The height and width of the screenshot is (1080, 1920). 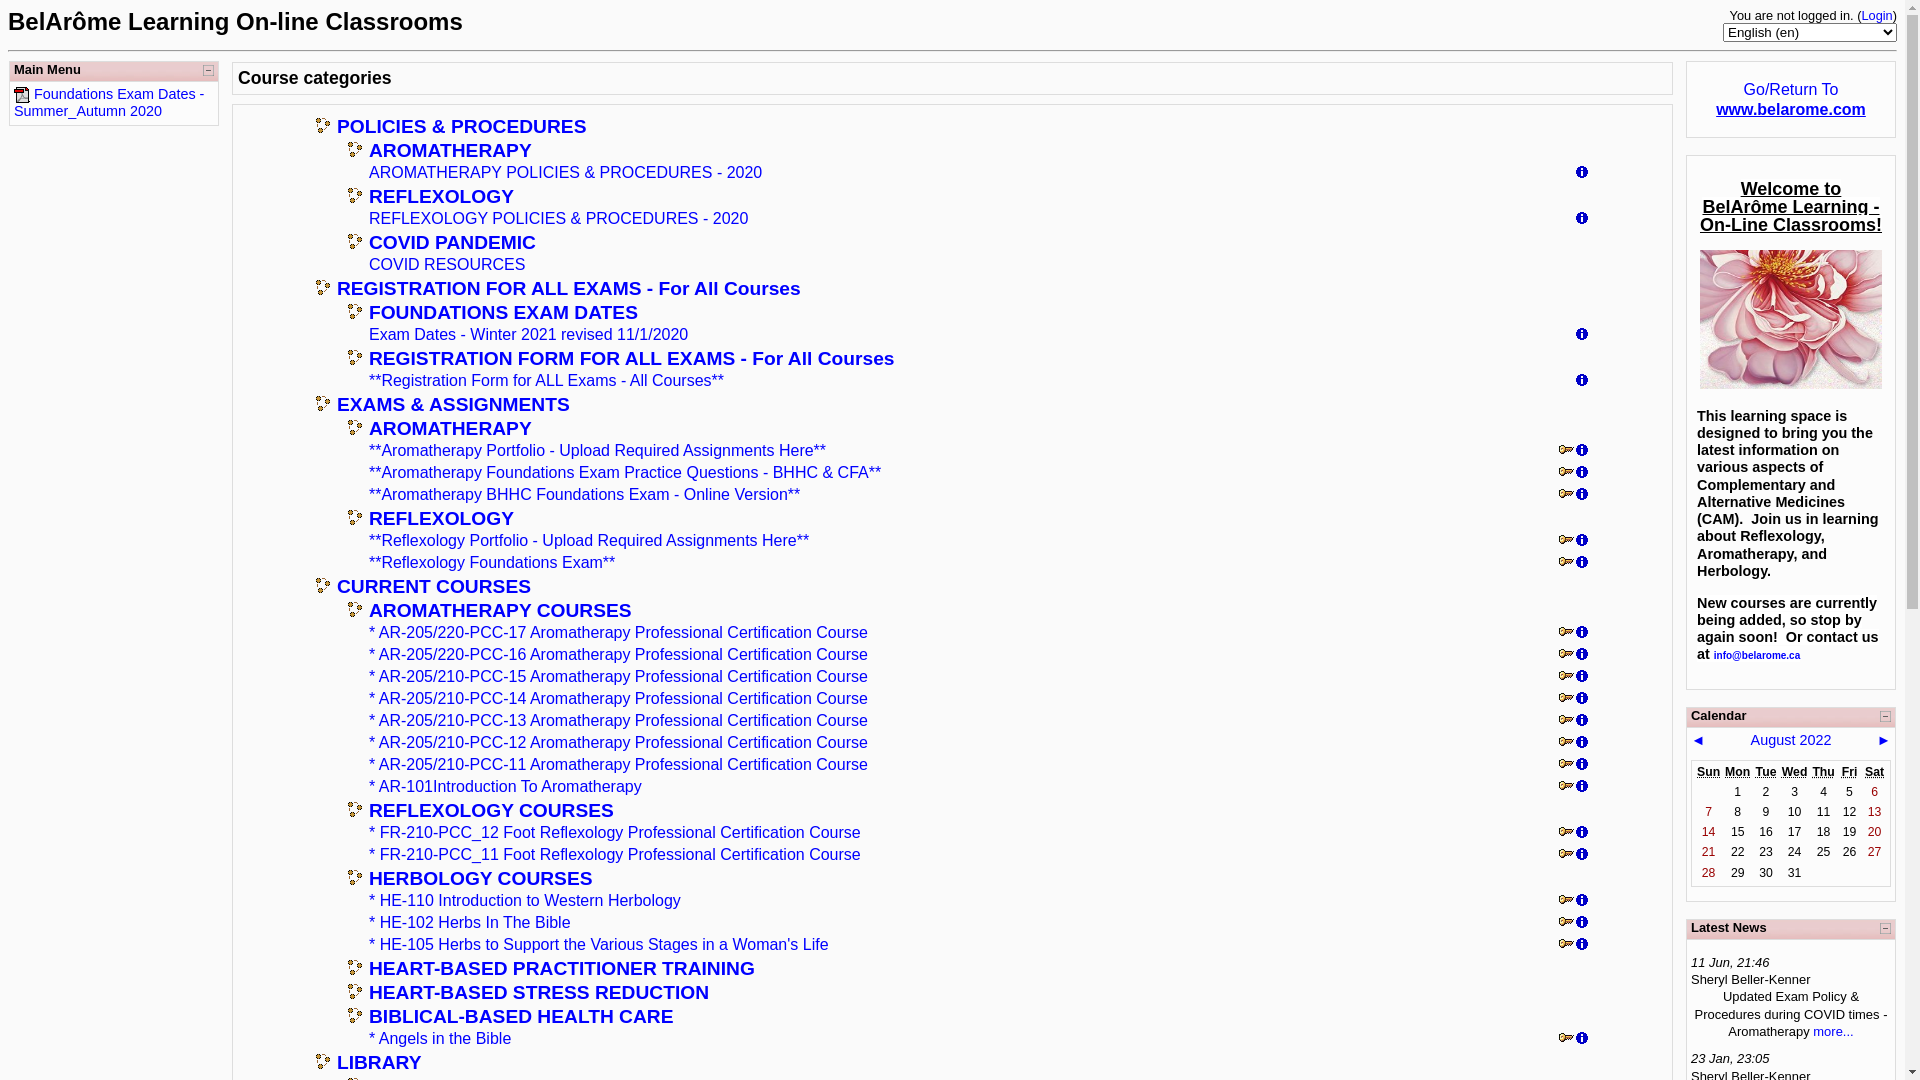 I want to click on * HE-102 Herbs In The Bible, so click(x=470, y=922).